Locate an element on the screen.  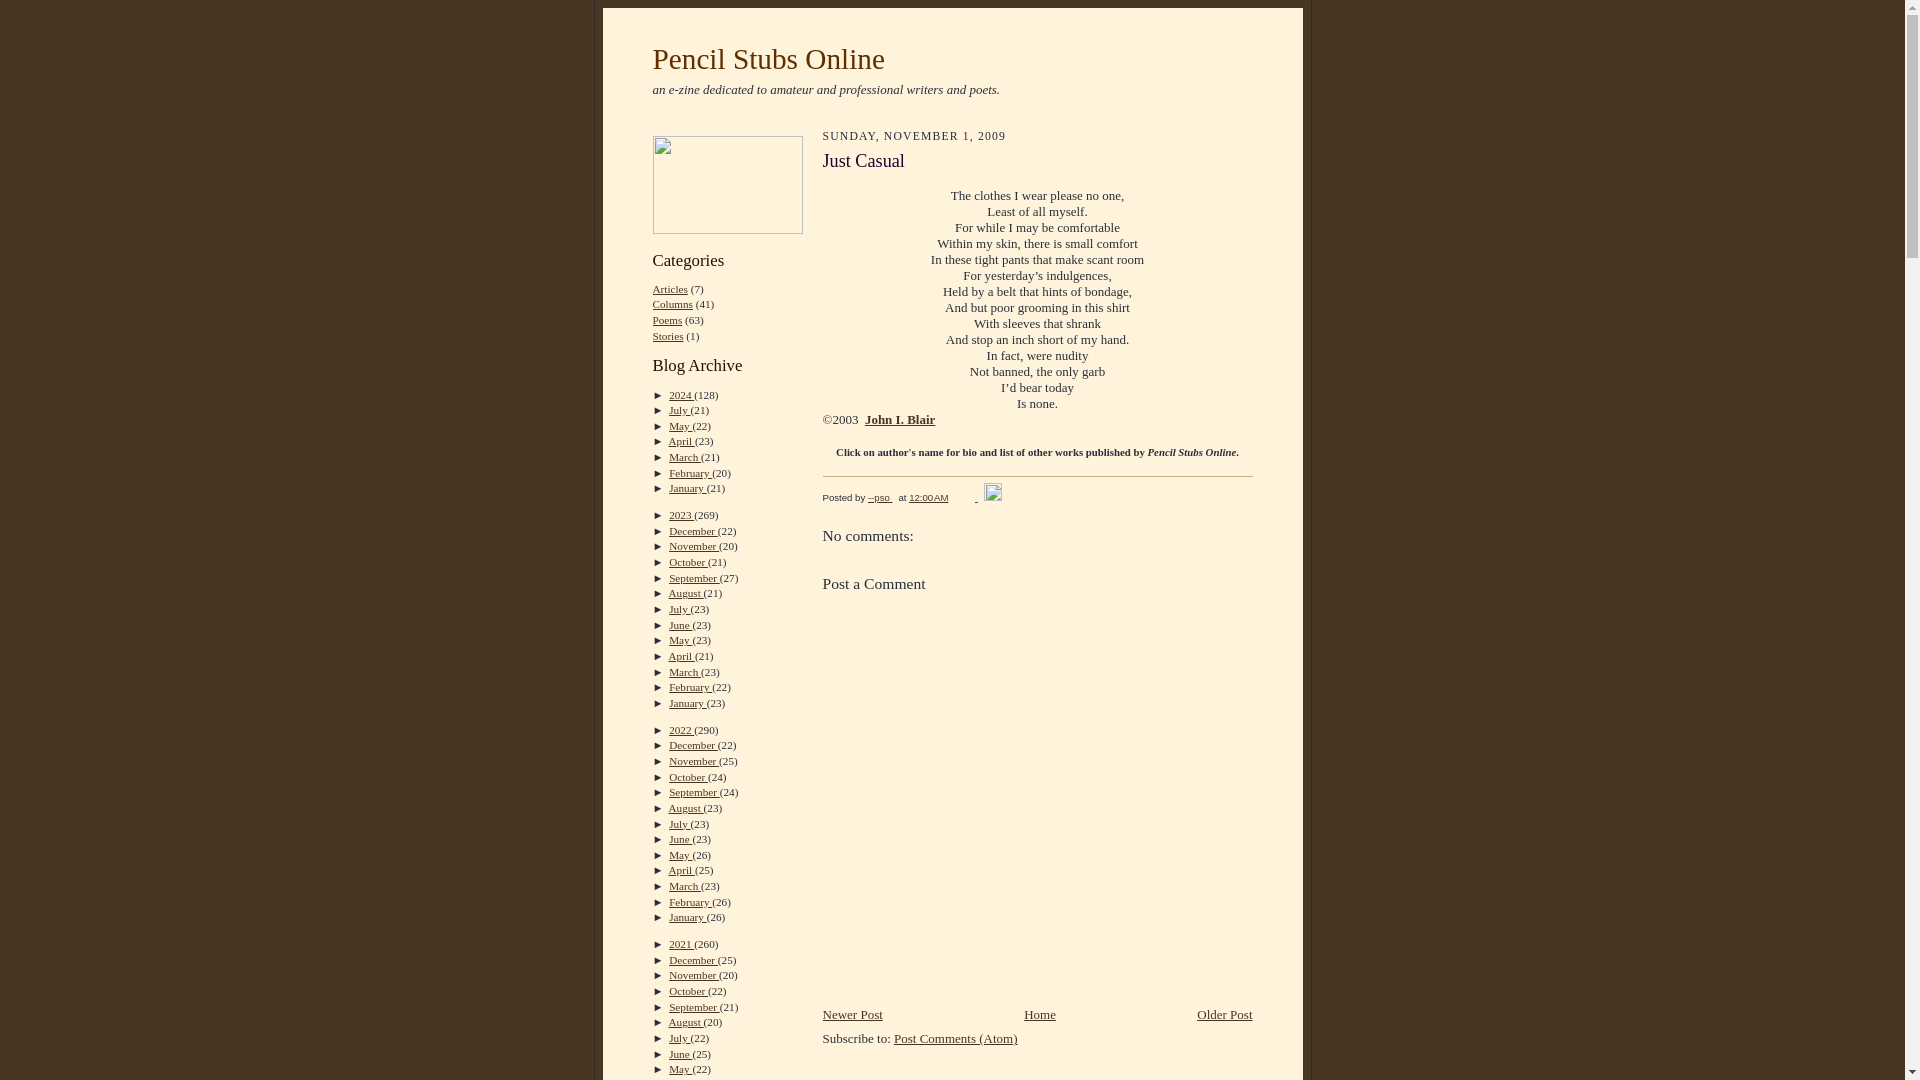
January is located at coordinates (687, 487).